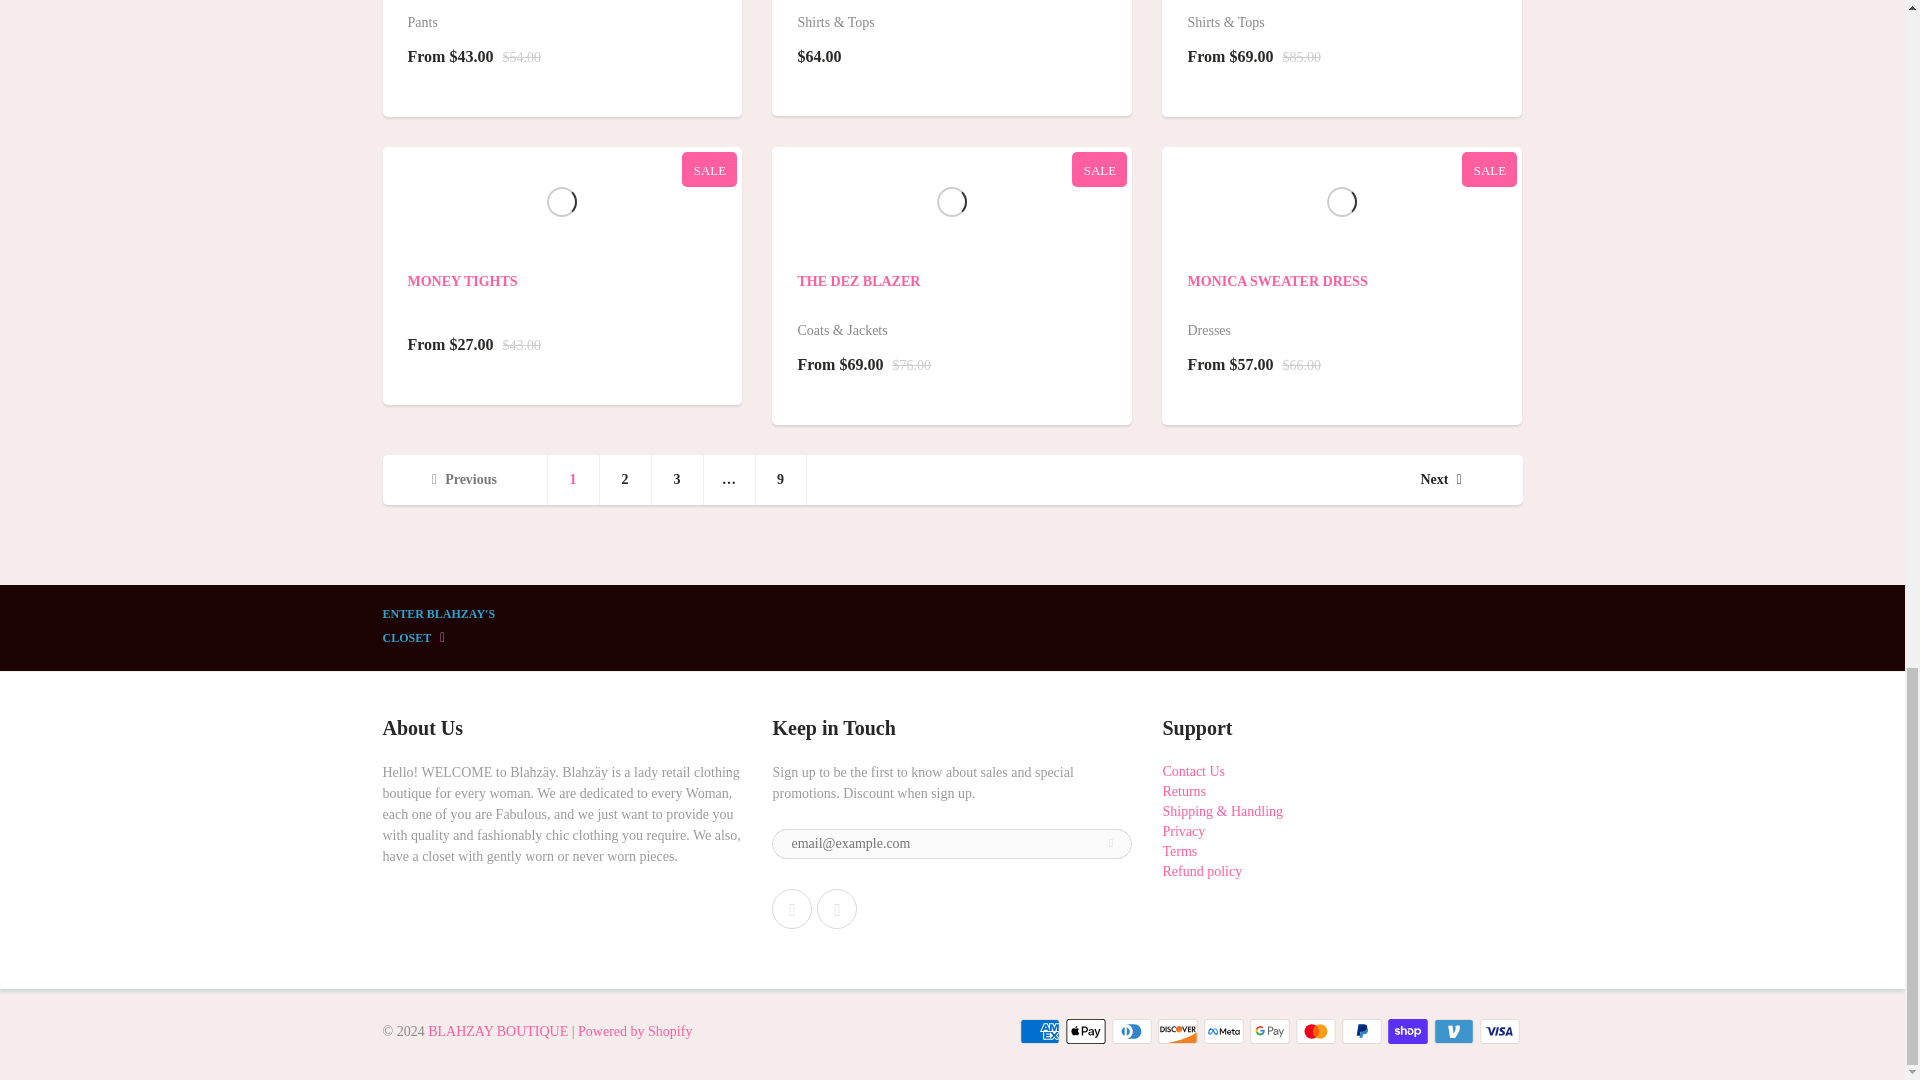 The width and height of the screenshot is (1920, 1080). I want to click on Apple Pay, so click(1085, 1032).